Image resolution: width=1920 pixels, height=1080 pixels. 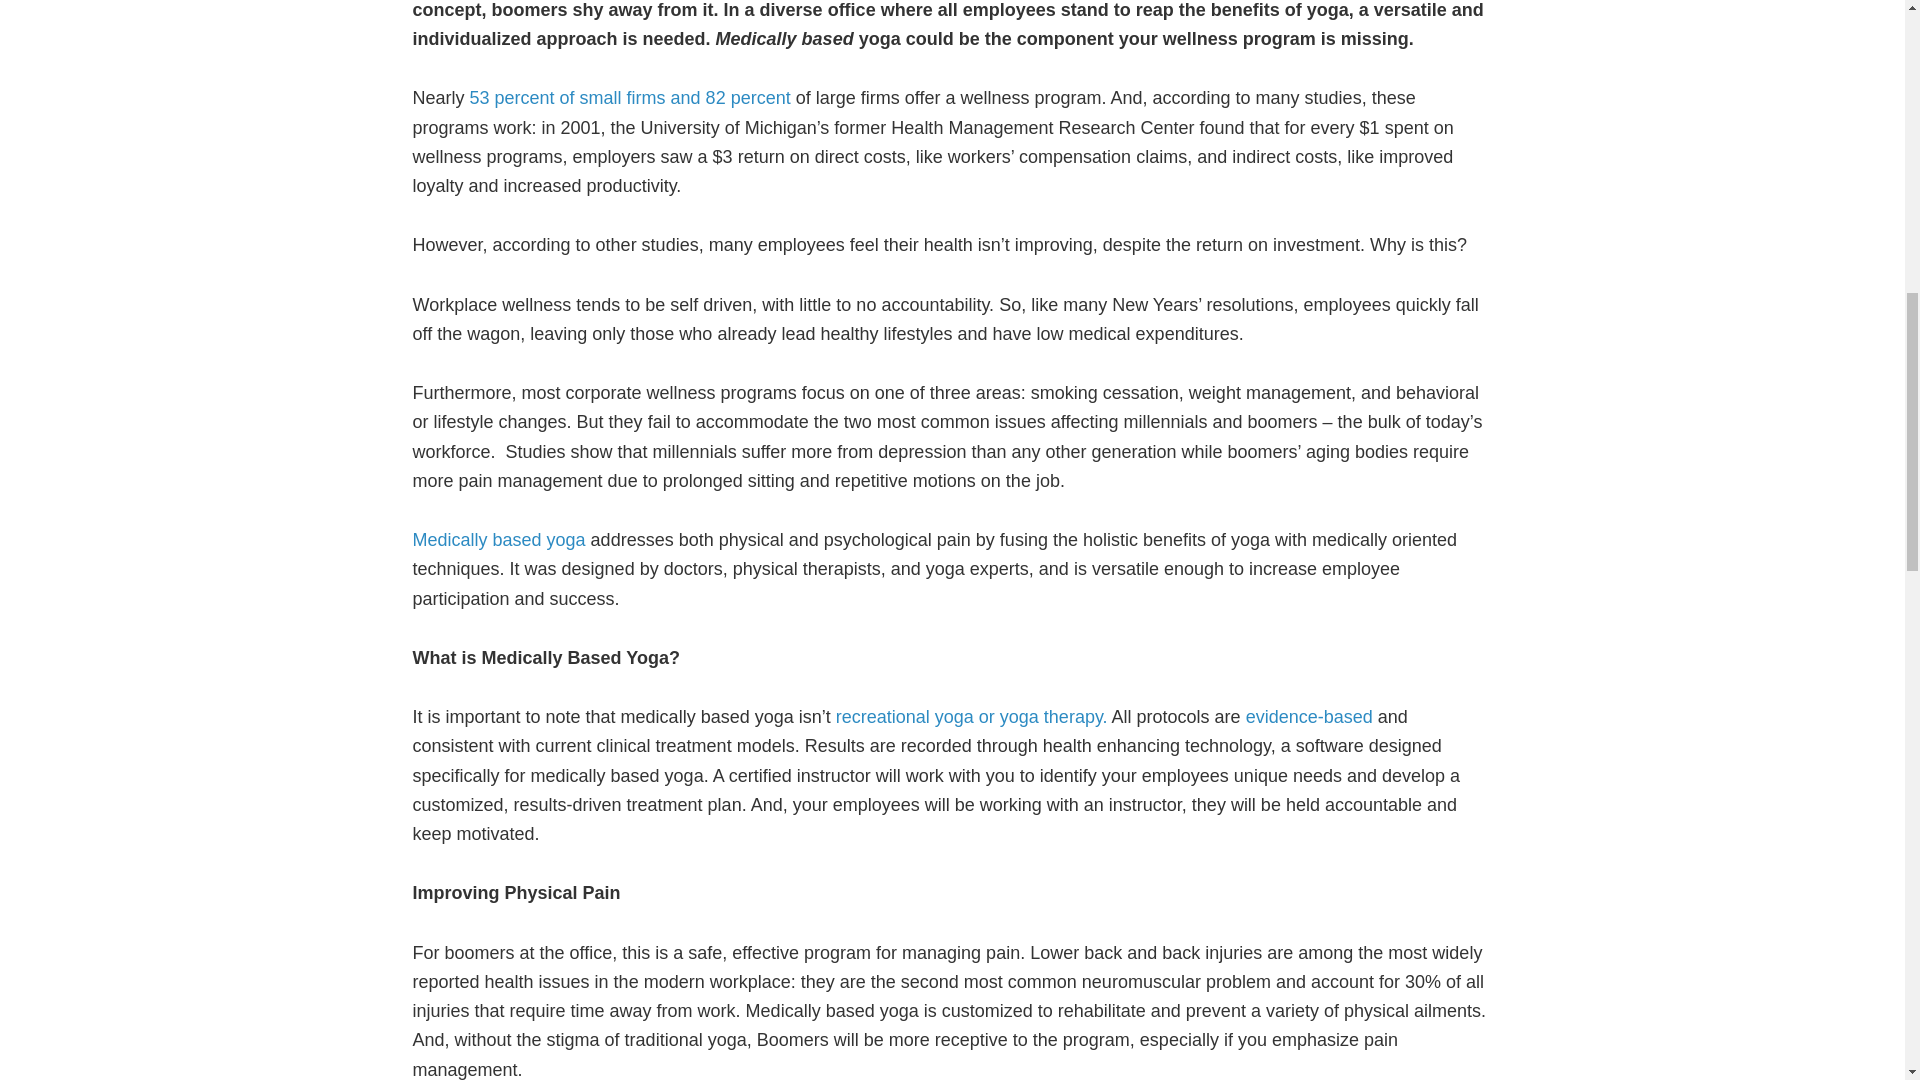 I want to click on evidence-based, so click(x=1309, y=716).